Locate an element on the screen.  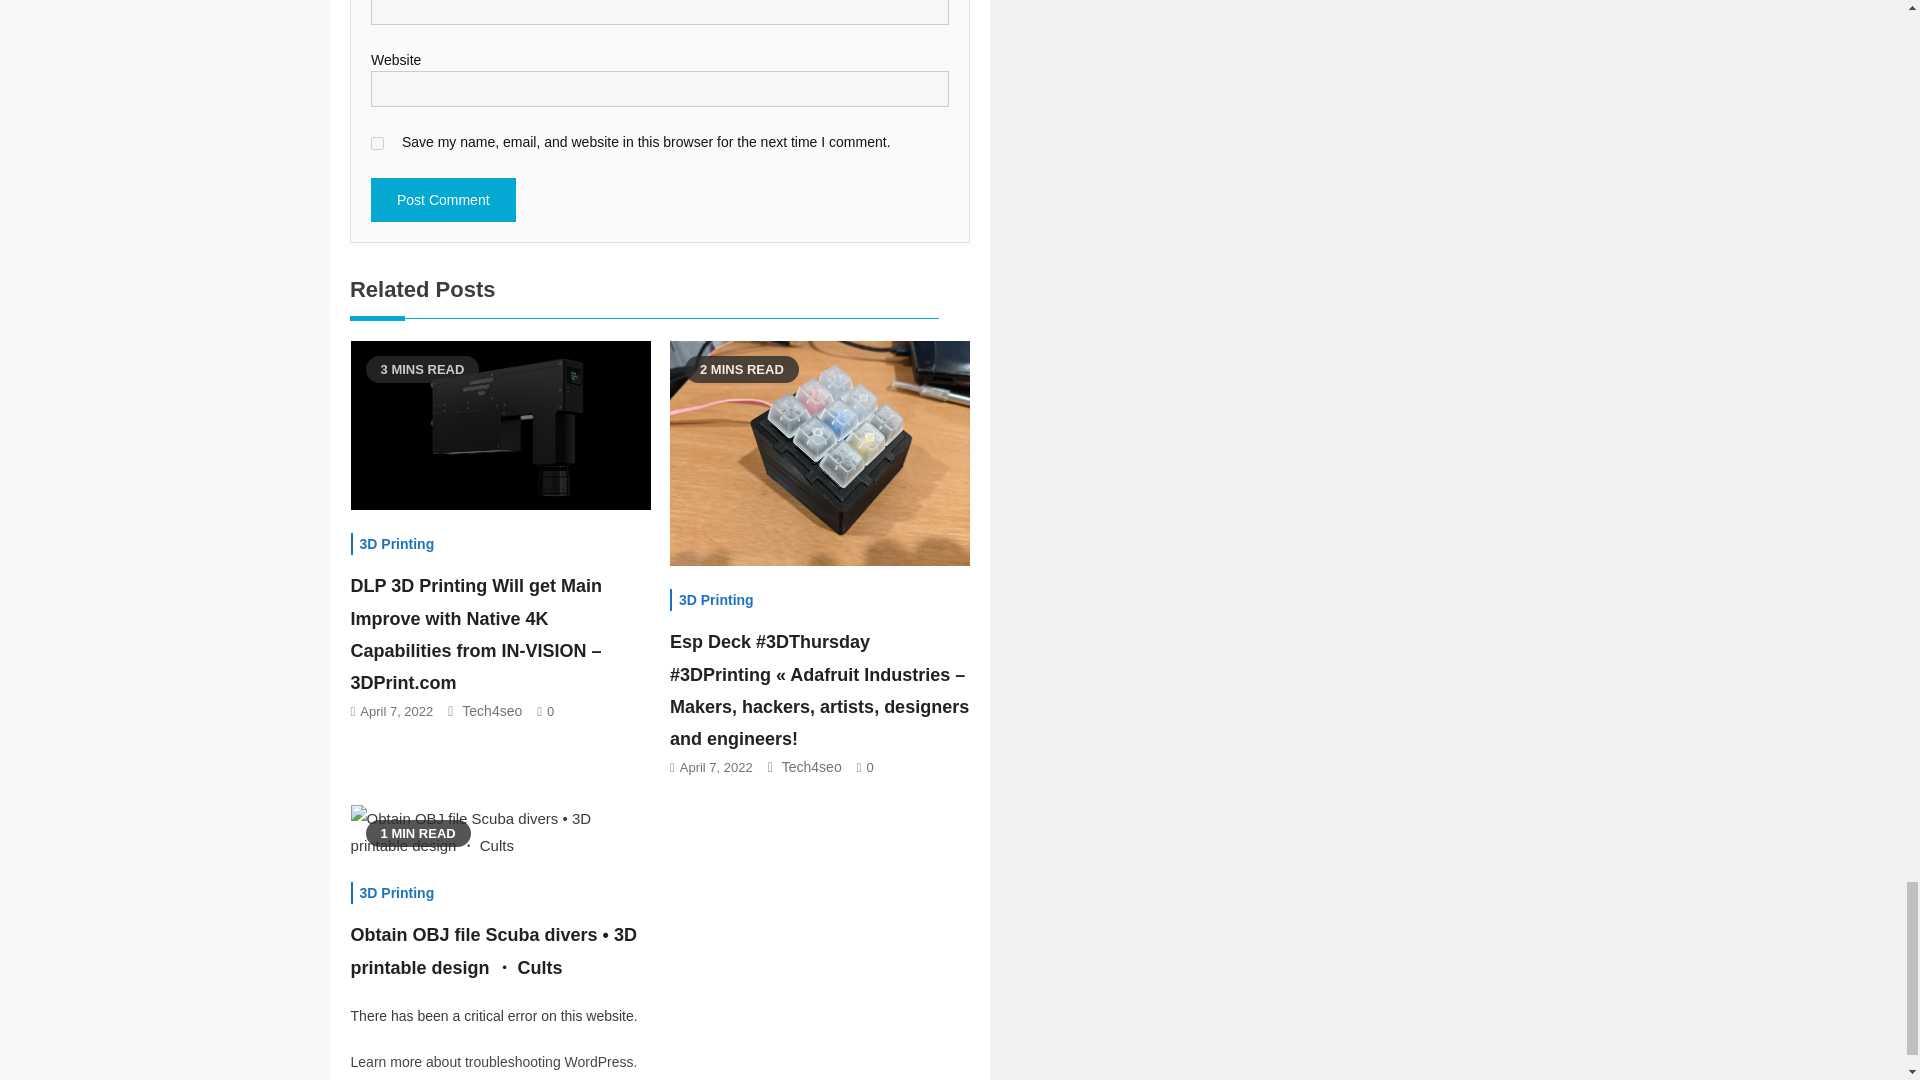
yes is located at coordinates (377, 144).